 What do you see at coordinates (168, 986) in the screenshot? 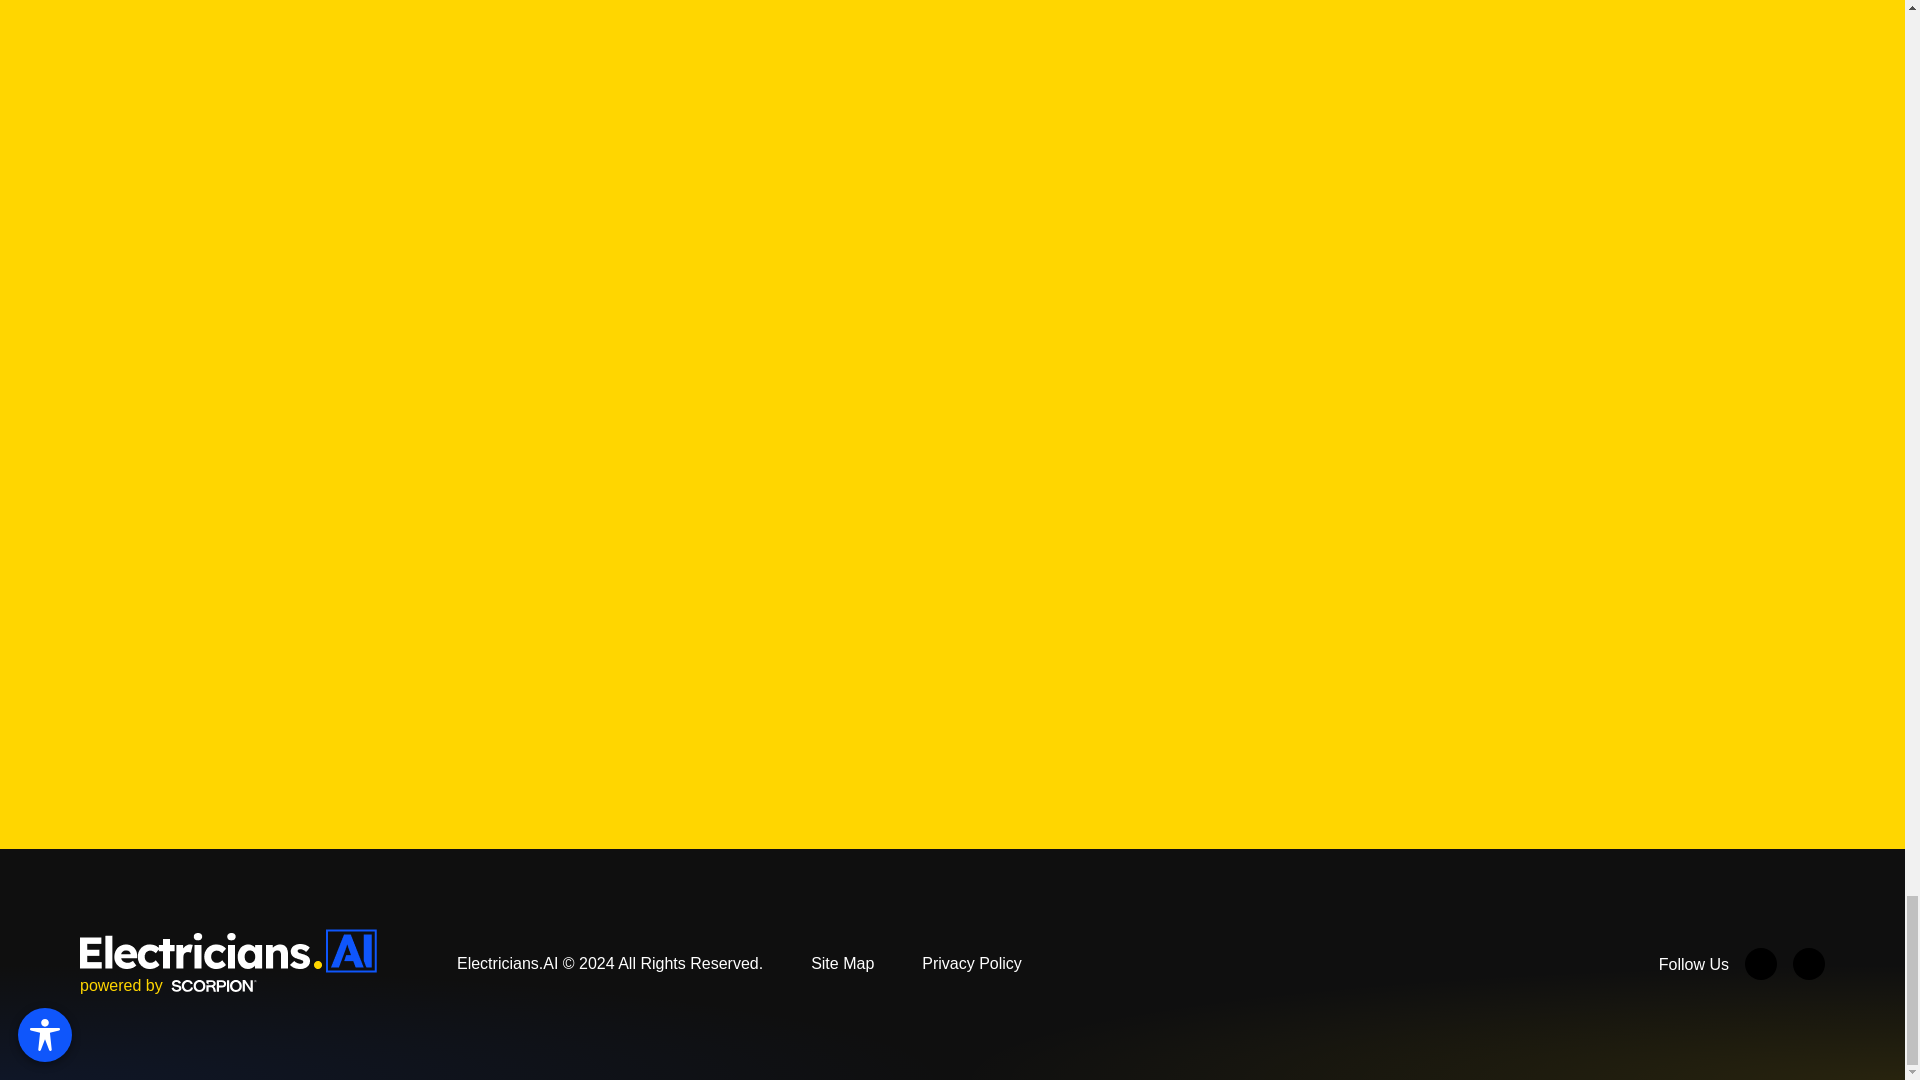
I see `powered by` at bounding box center [168, 986].